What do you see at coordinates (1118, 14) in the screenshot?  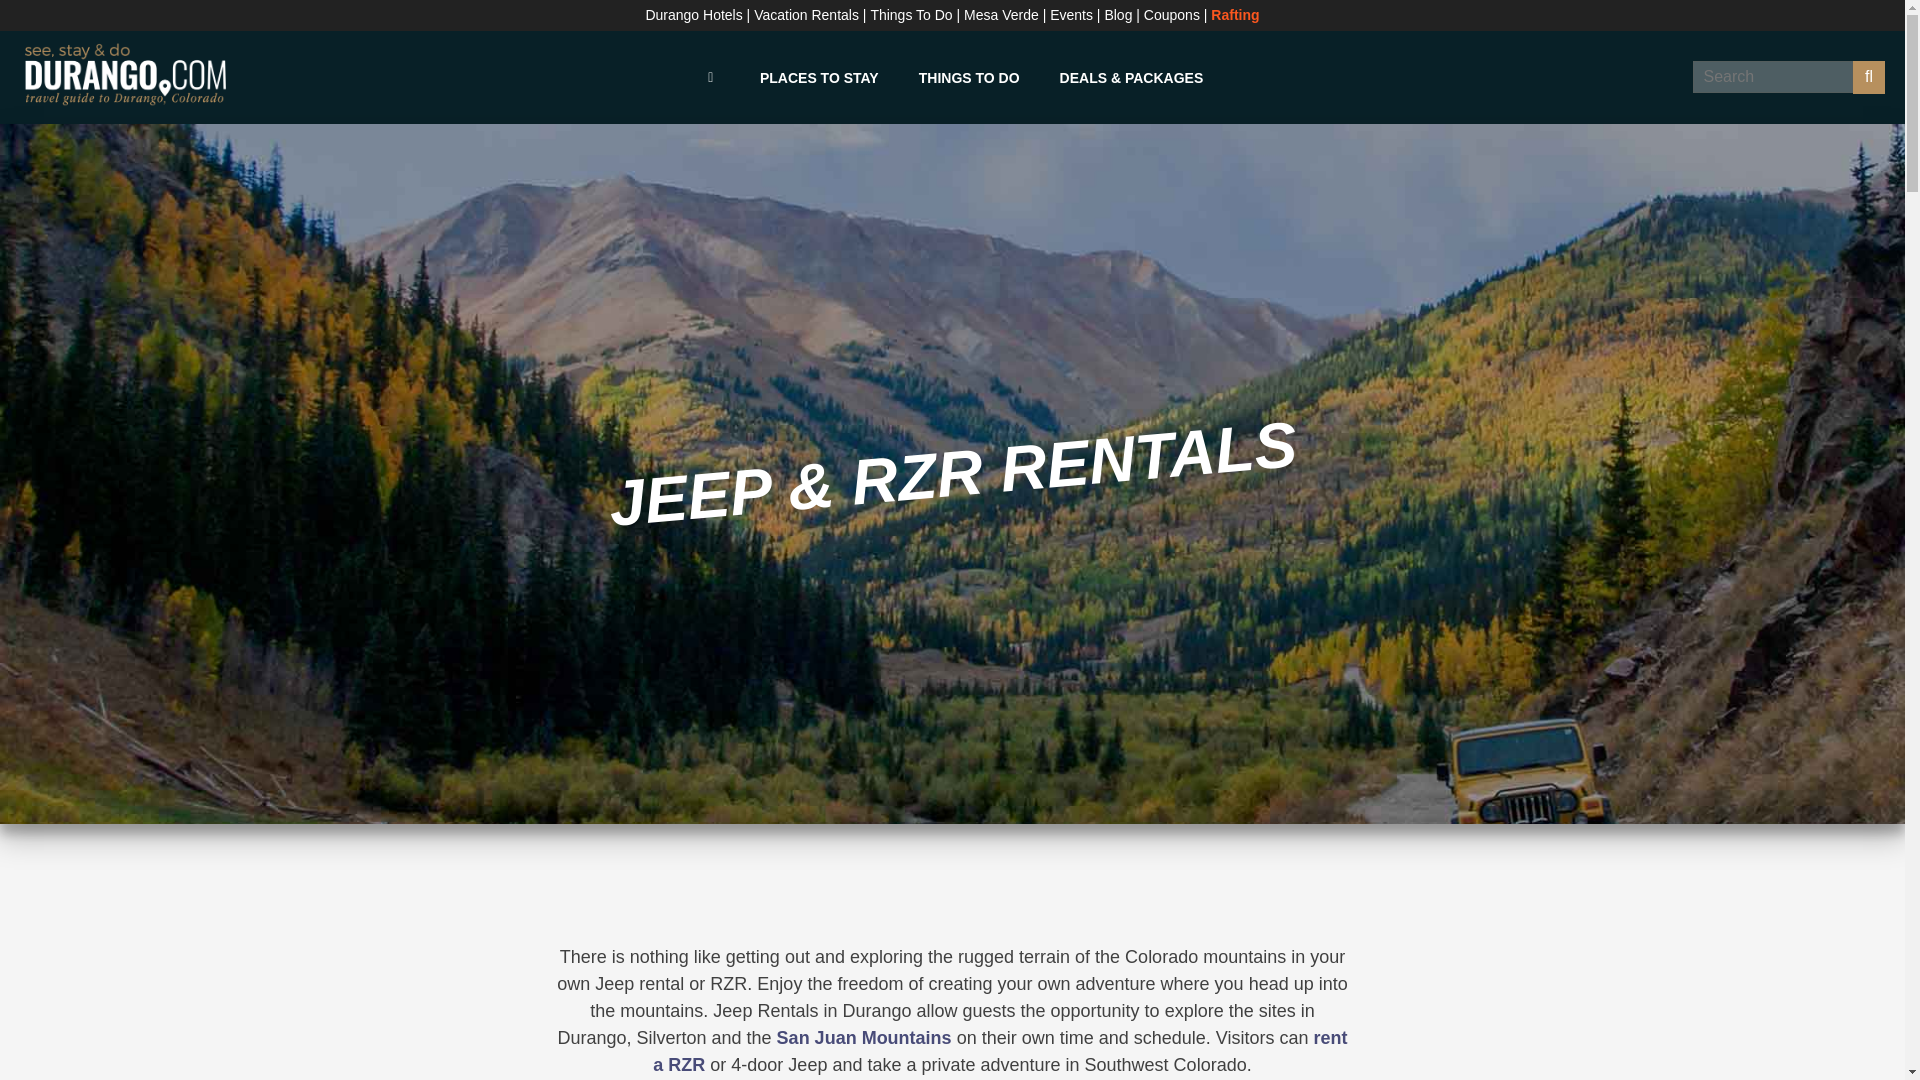 I see `Blog` at bounding box center [1118, 14].